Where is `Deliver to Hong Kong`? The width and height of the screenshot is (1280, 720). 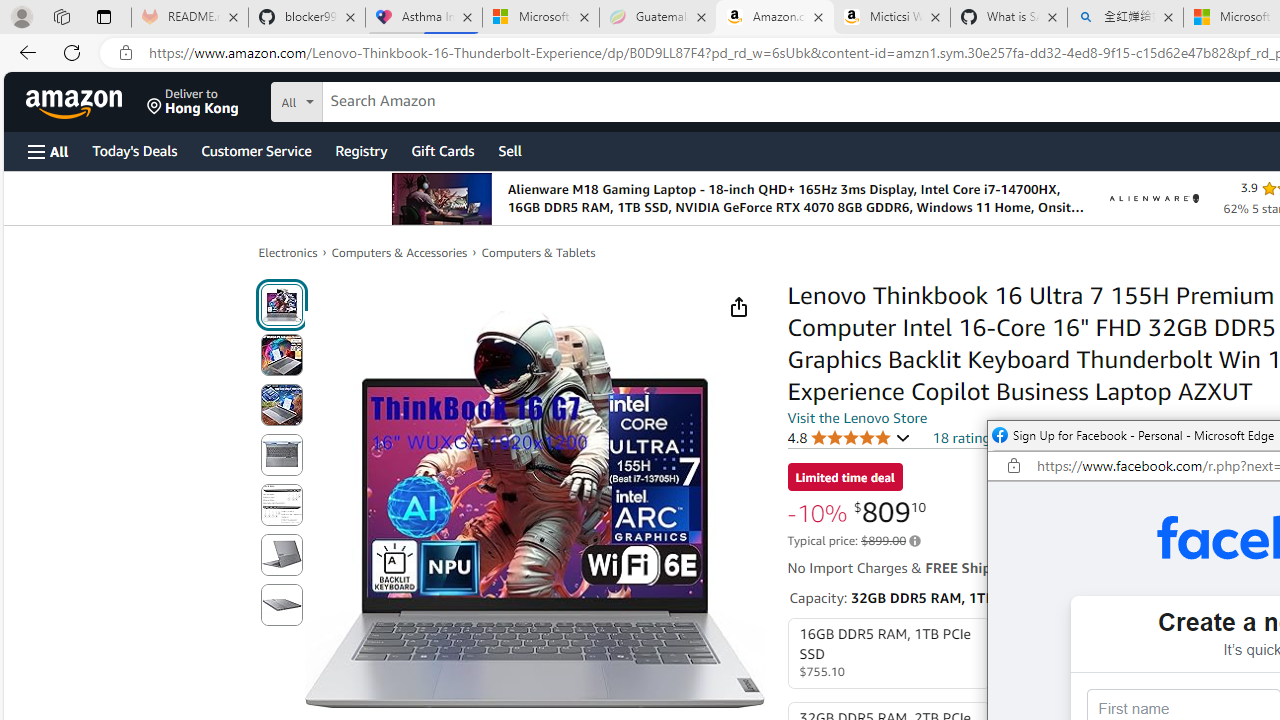
Deliver to Hong Kong is located at coordinates (193, 102).